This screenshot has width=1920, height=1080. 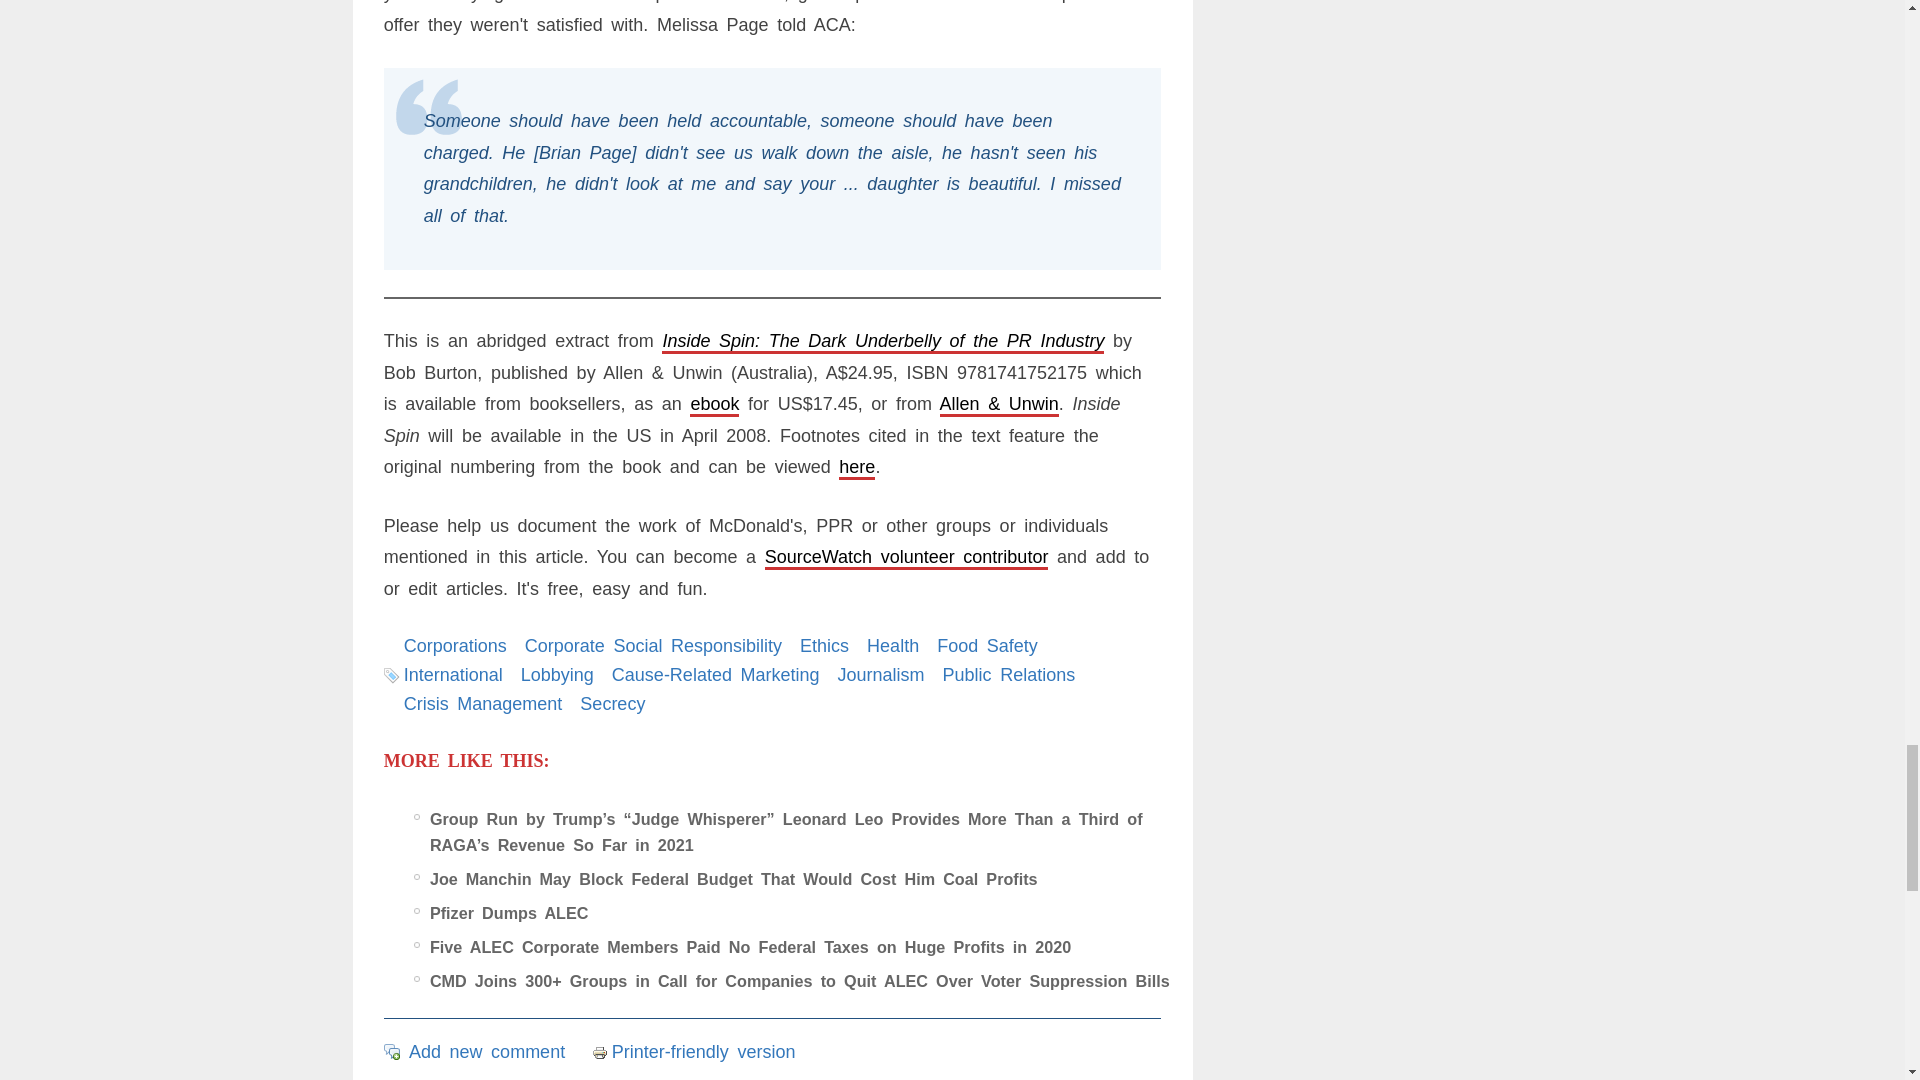 What do you see at coordinates (883, 340) in the screenshot?
I see `Inside Spin: The Dark Underbelly of the PR Industry` at bounding box center [883, 340].